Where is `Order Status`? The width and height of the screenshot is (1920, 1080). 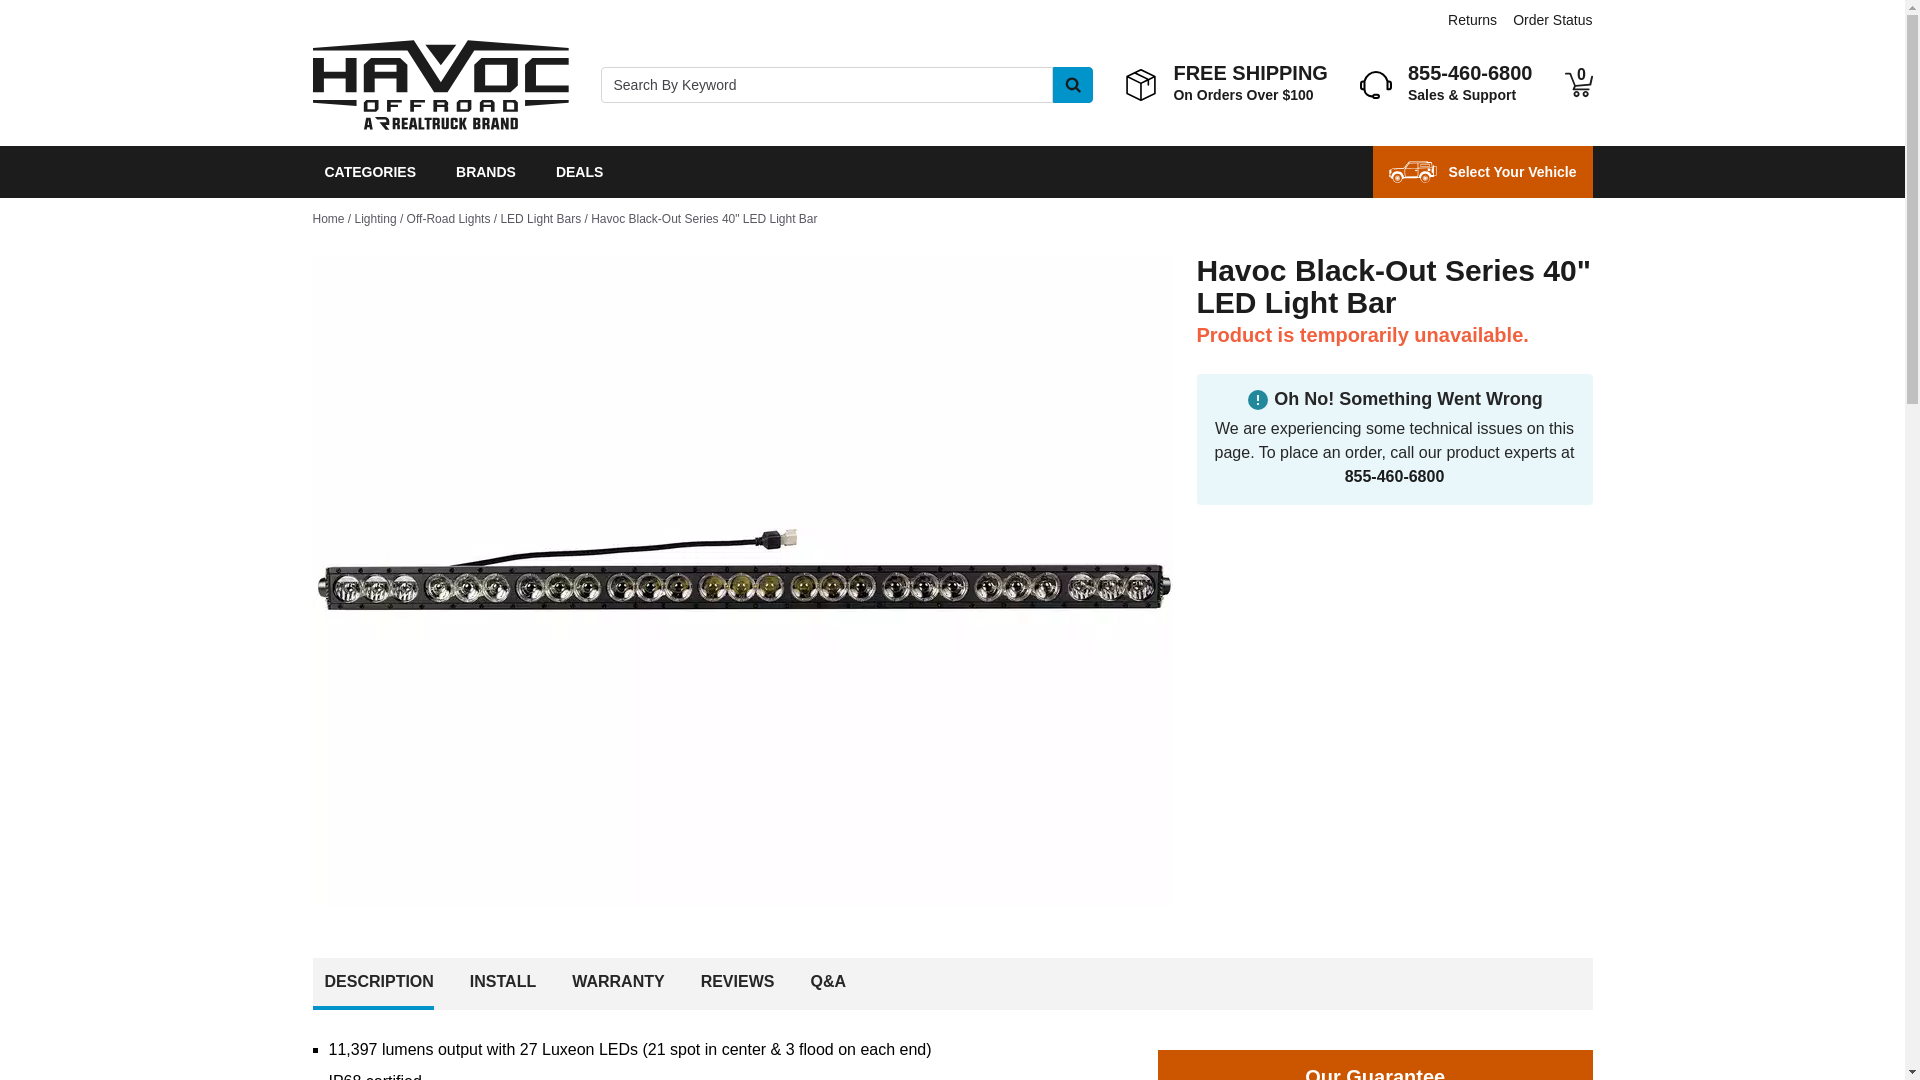 Order Status is located at coordinates (1552, 20).